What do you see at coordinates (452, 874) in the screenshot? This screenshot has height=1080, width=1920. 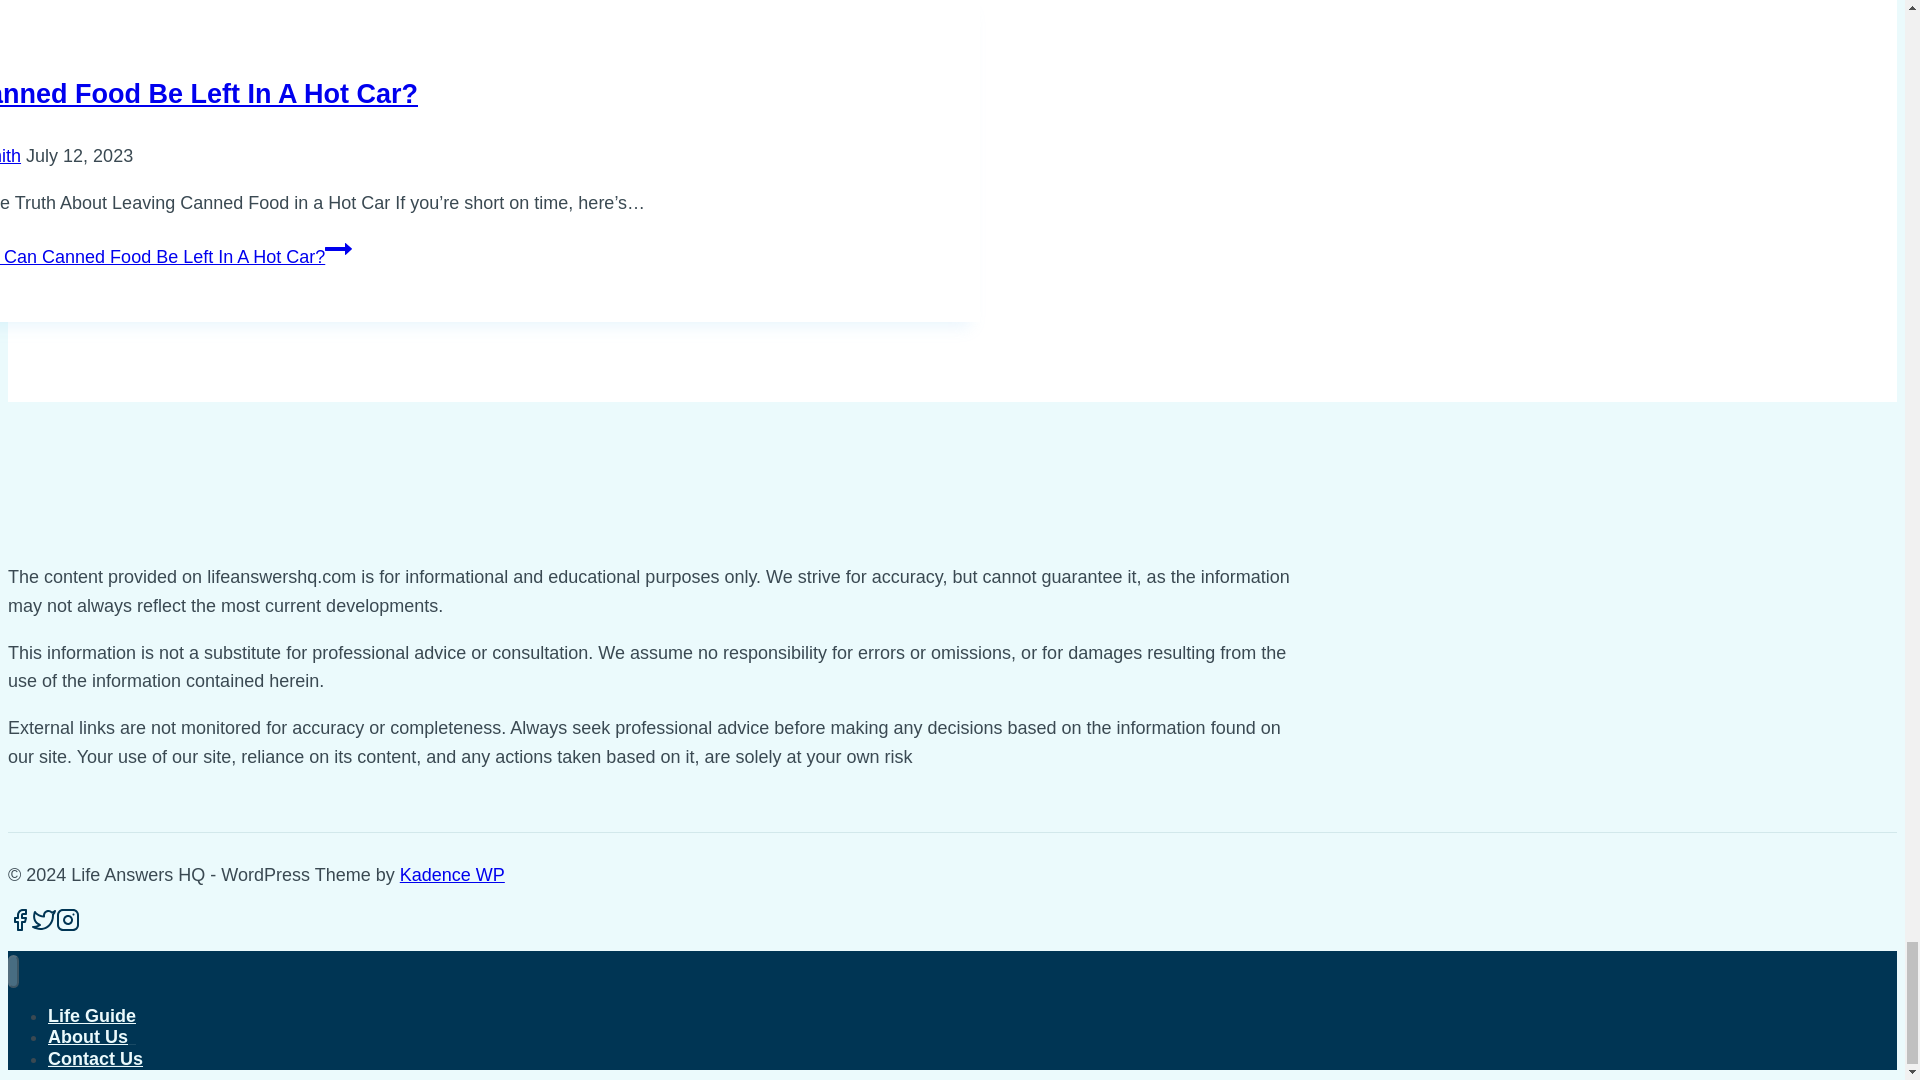 I see `Kadence WP` at bounding box center [452, 874].